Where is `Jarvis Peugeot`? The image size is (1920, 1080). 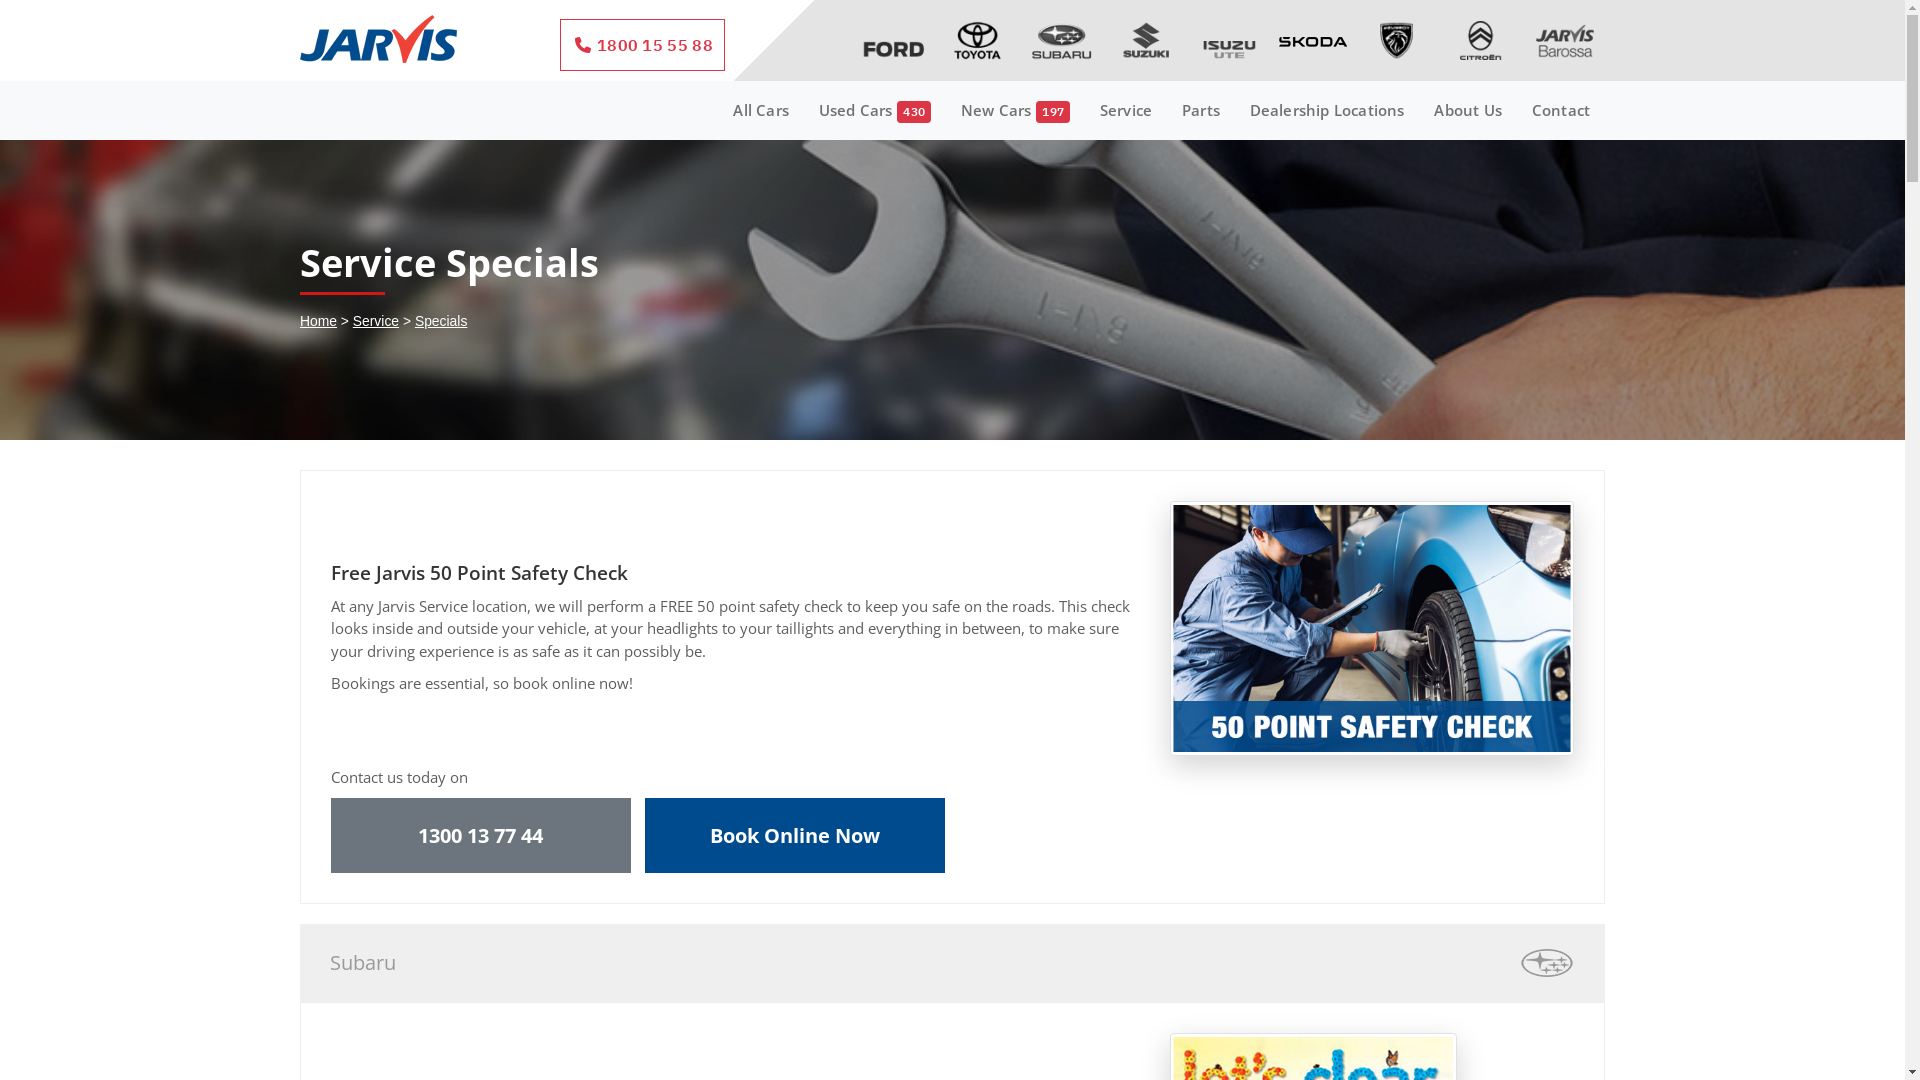
Jarvis Peugeot is located at coordinates (1397, 38).